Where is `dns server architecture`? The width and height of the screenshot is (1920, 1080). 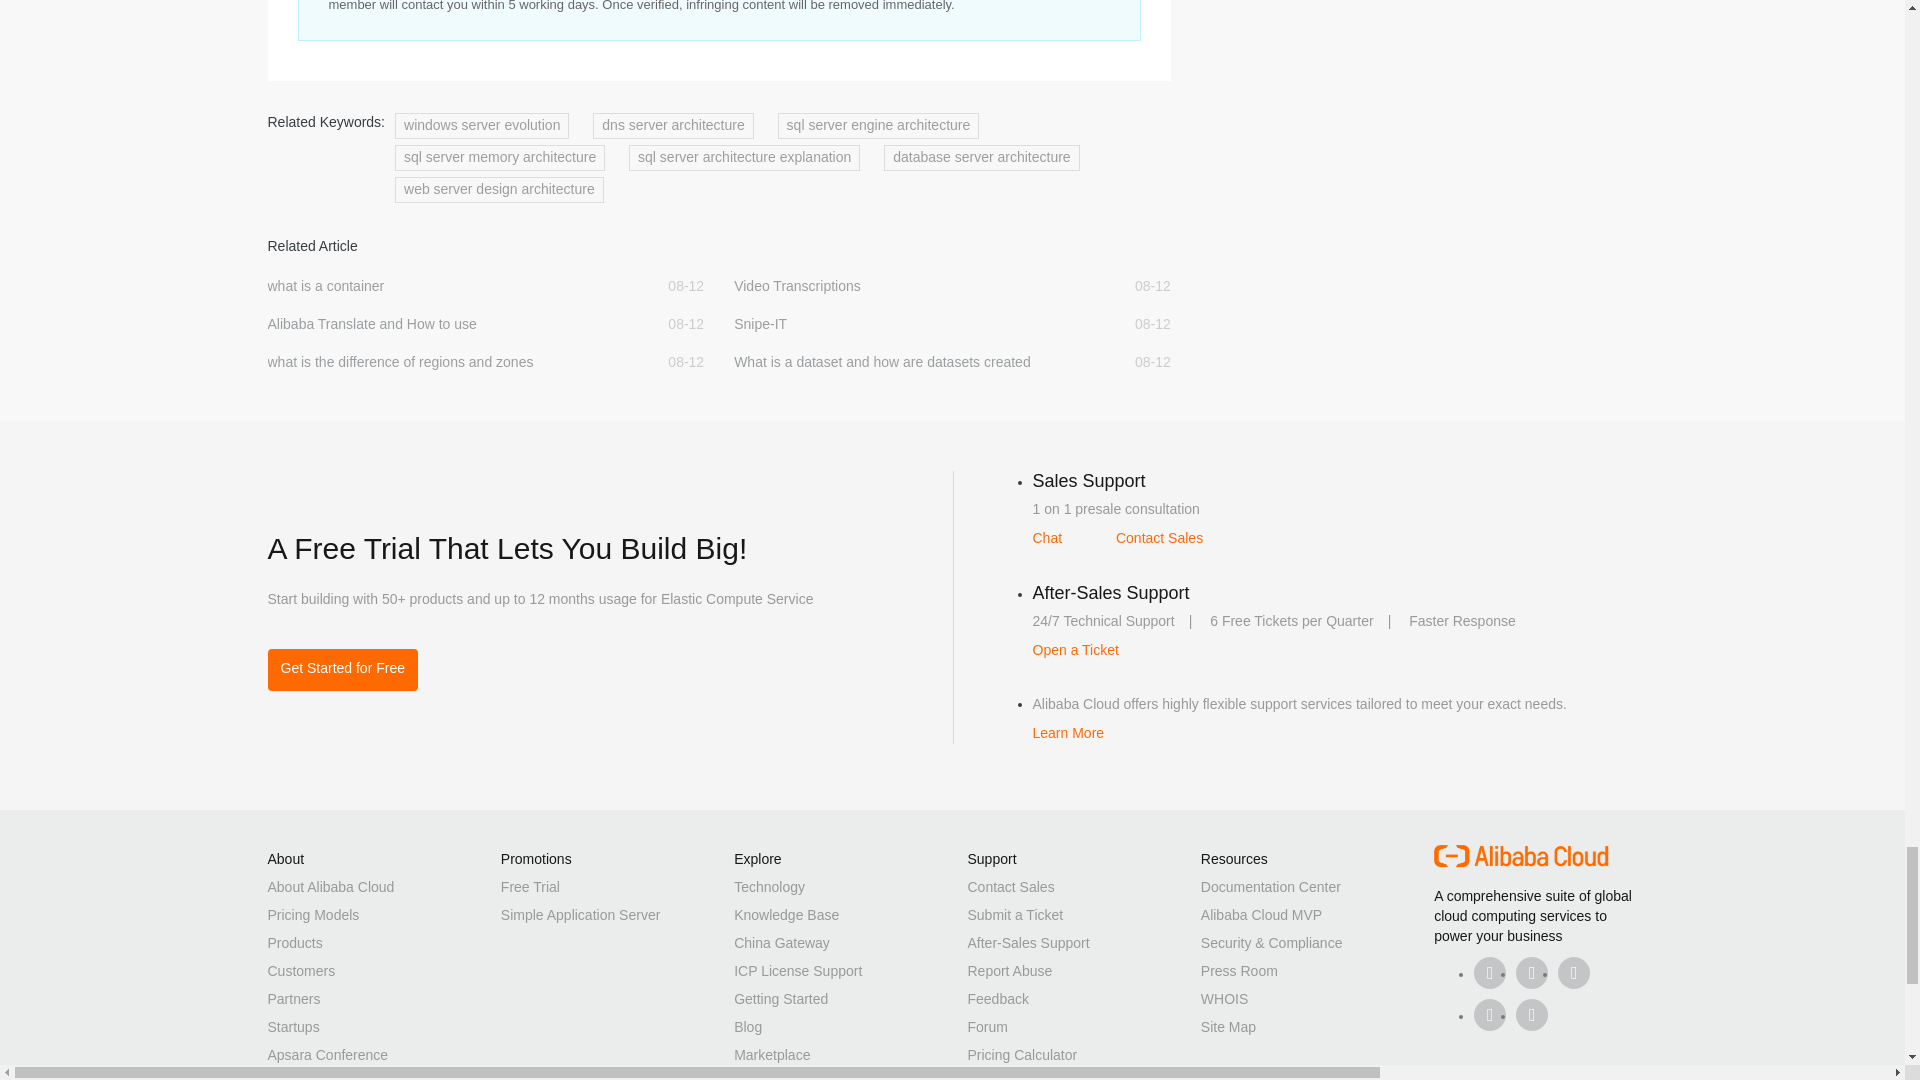 dns server architecture is located at coordinates (672, 126).